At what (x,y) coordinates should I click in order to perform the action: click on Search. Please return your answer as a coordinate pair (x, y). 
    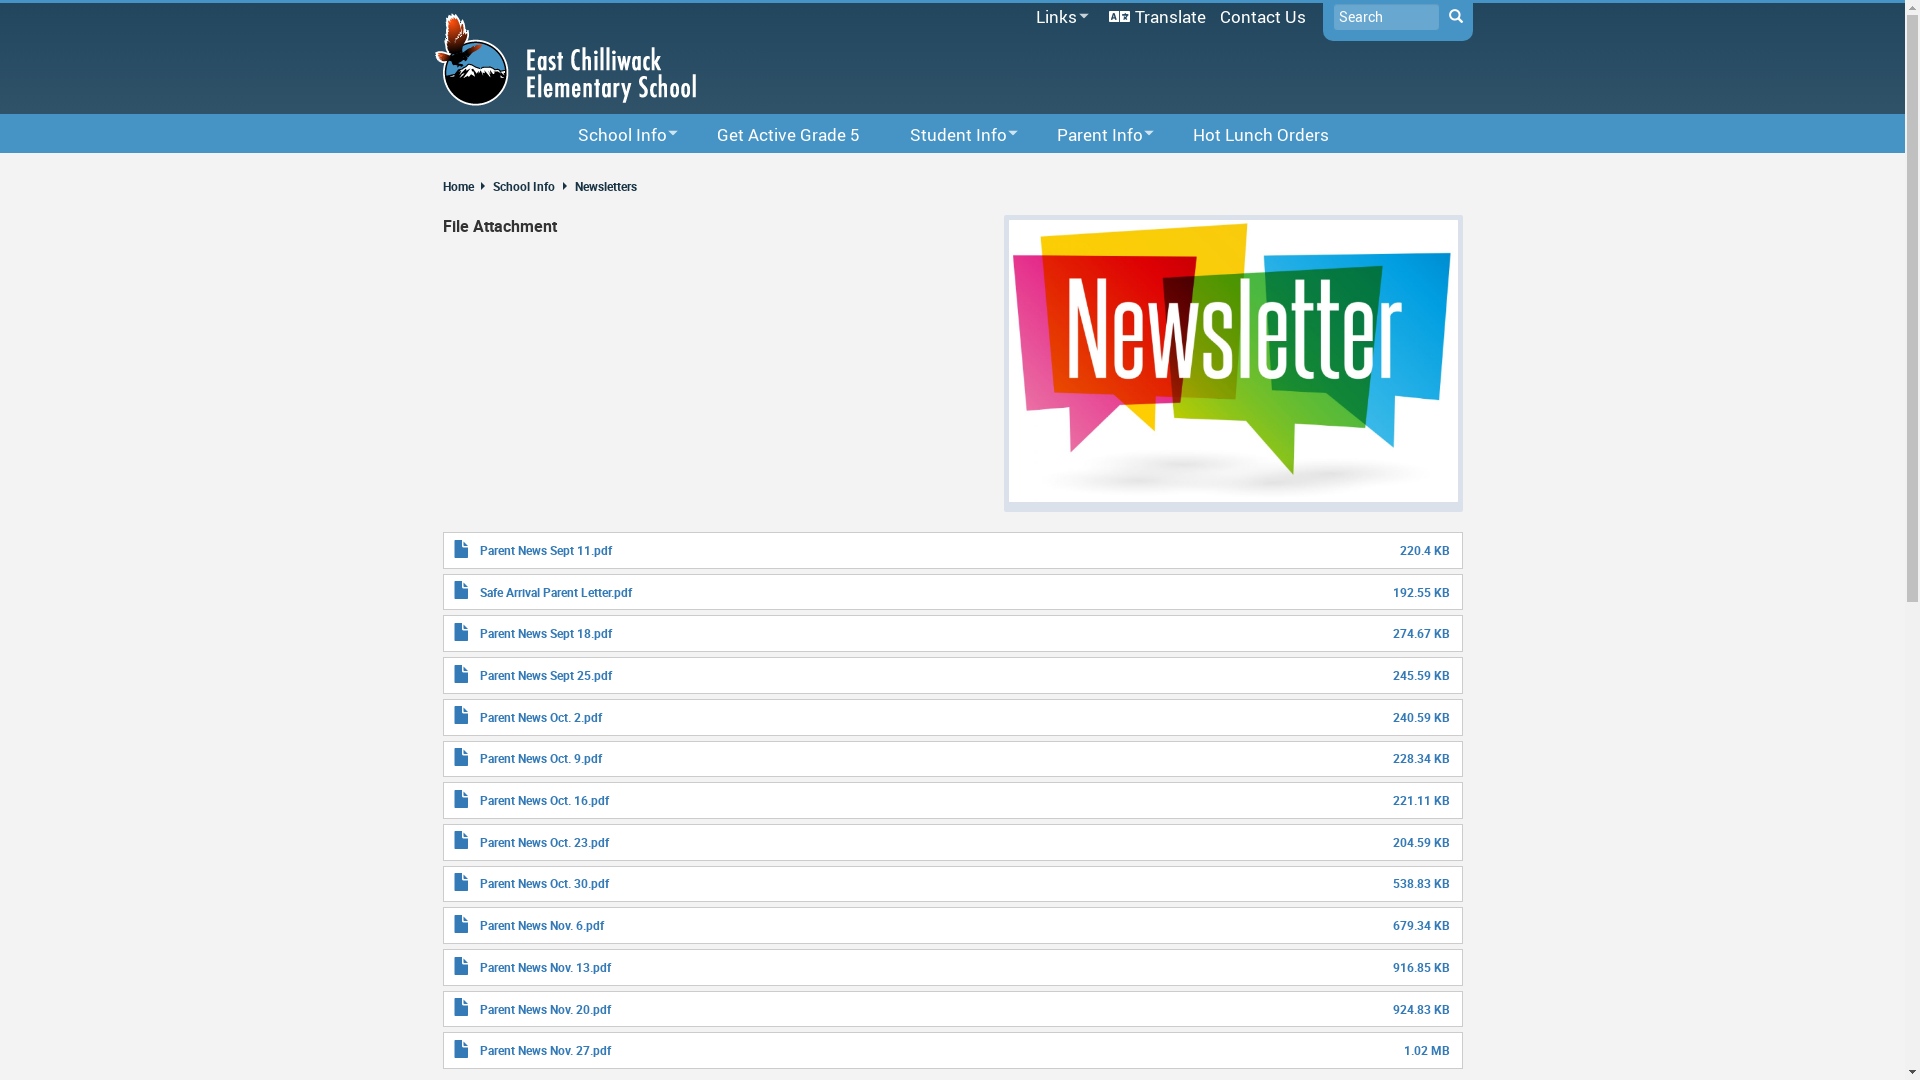
    Looking at the image, I should click on (1455, 17).